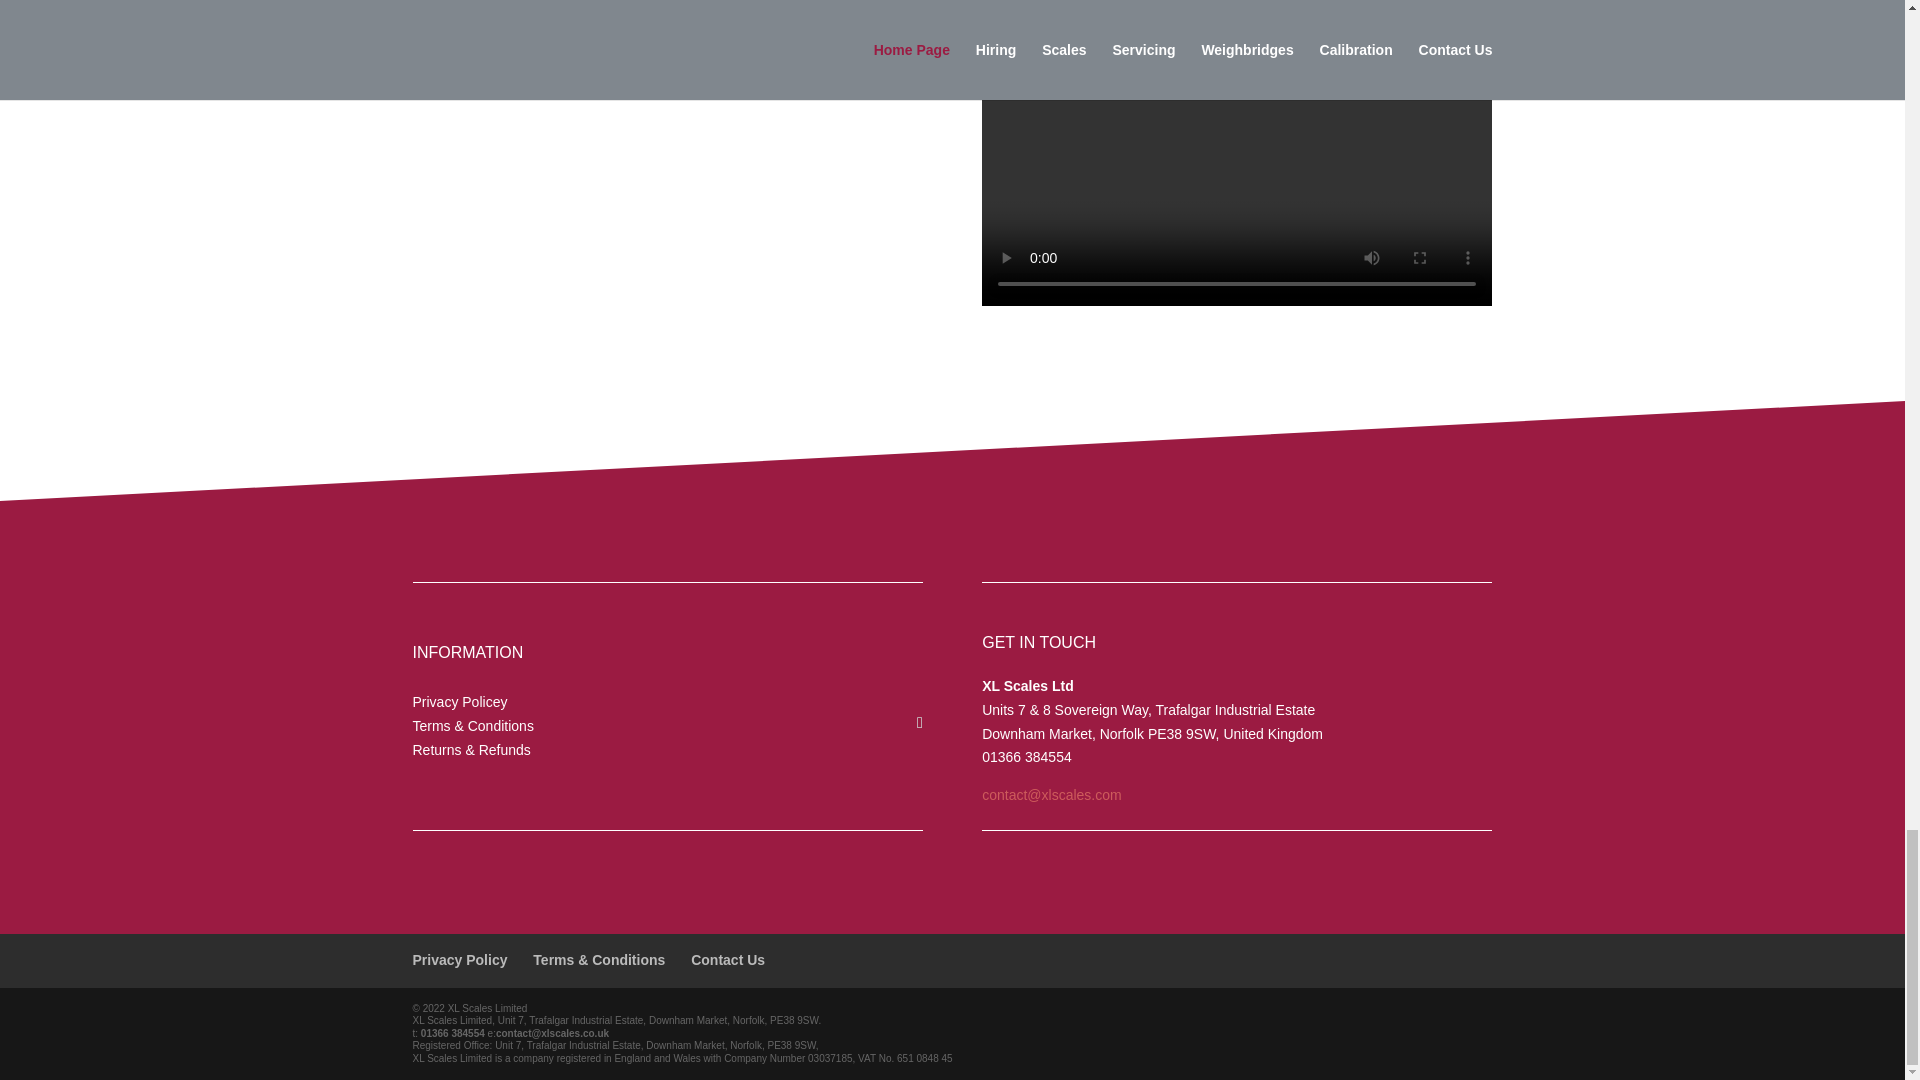  Describe the element at coordinates (459, 959) in the screenshot. I see `Privacy Policy` at that location.